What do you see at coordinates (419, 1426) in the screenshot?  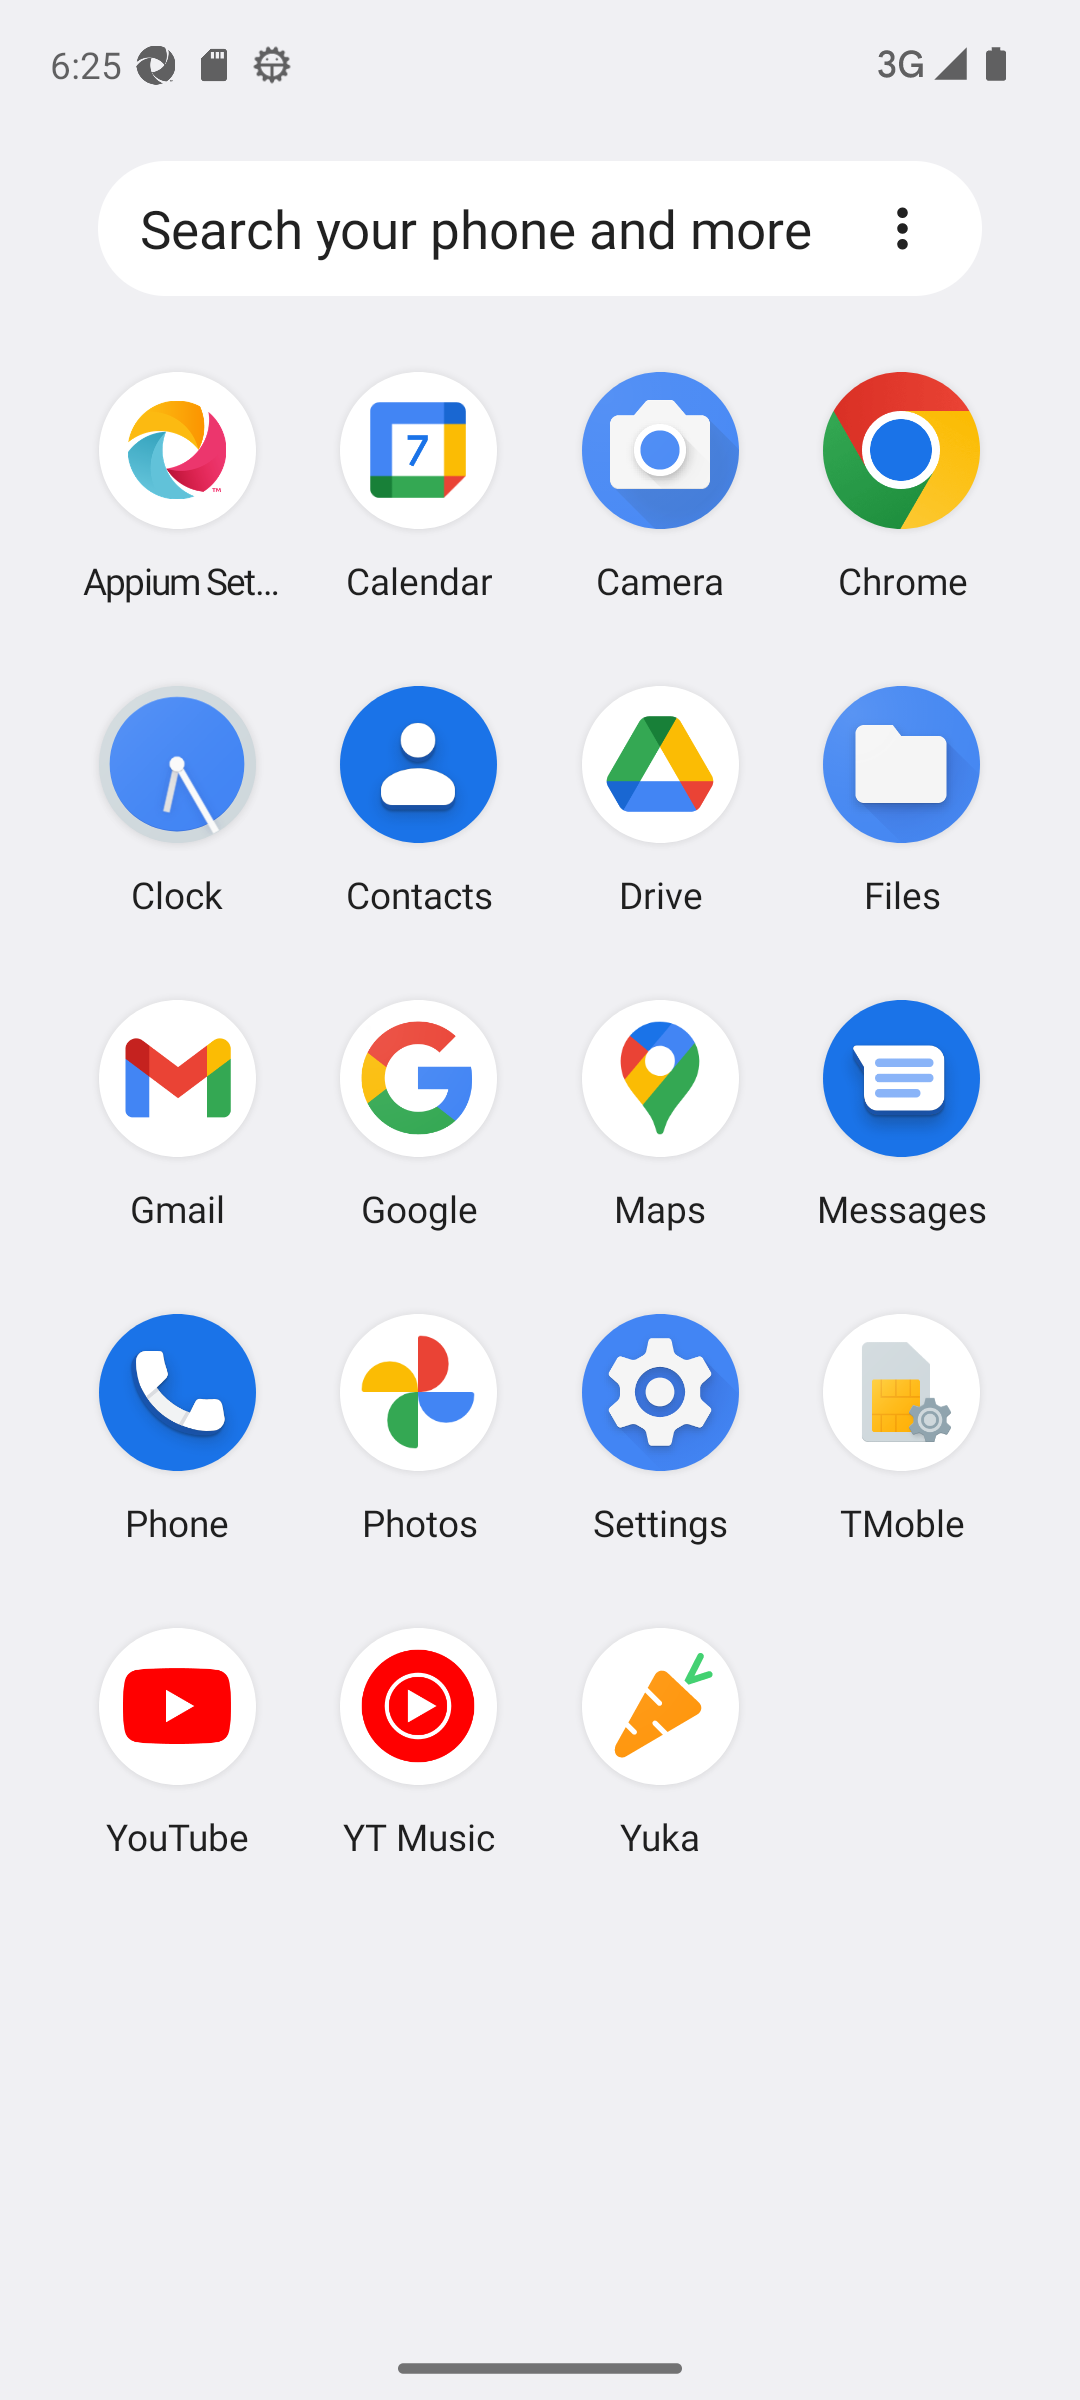 I see `Photos` at bounding box center [419, 1426].